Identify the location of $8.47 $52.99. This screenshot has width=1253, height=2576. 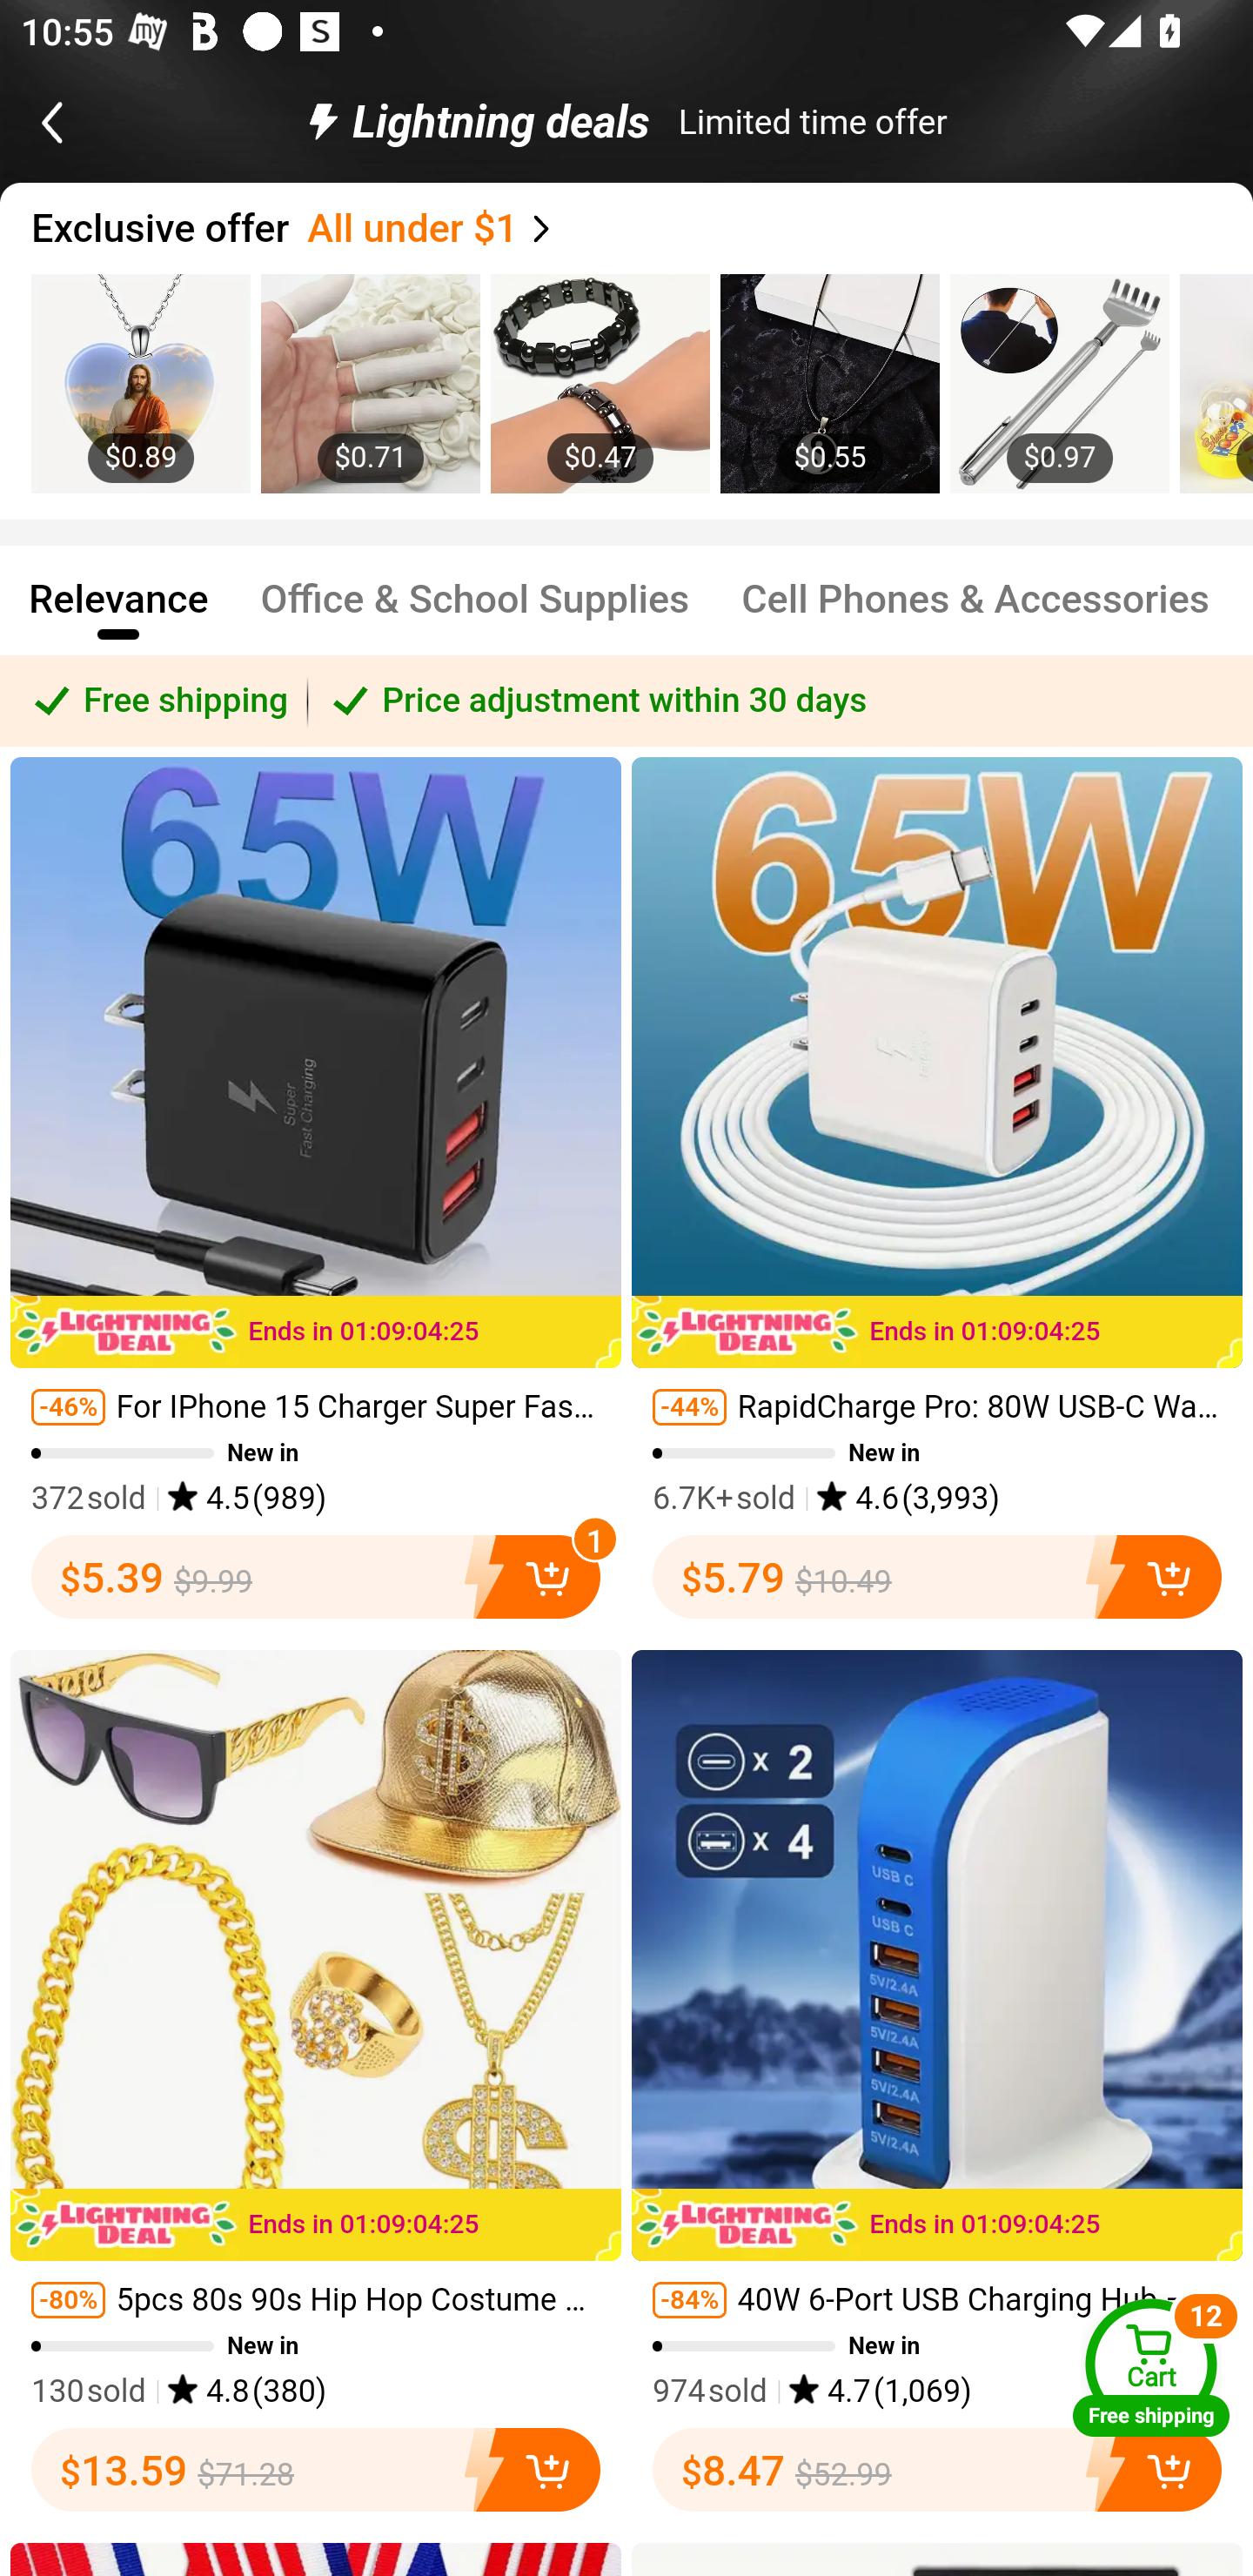
(937, 2470).